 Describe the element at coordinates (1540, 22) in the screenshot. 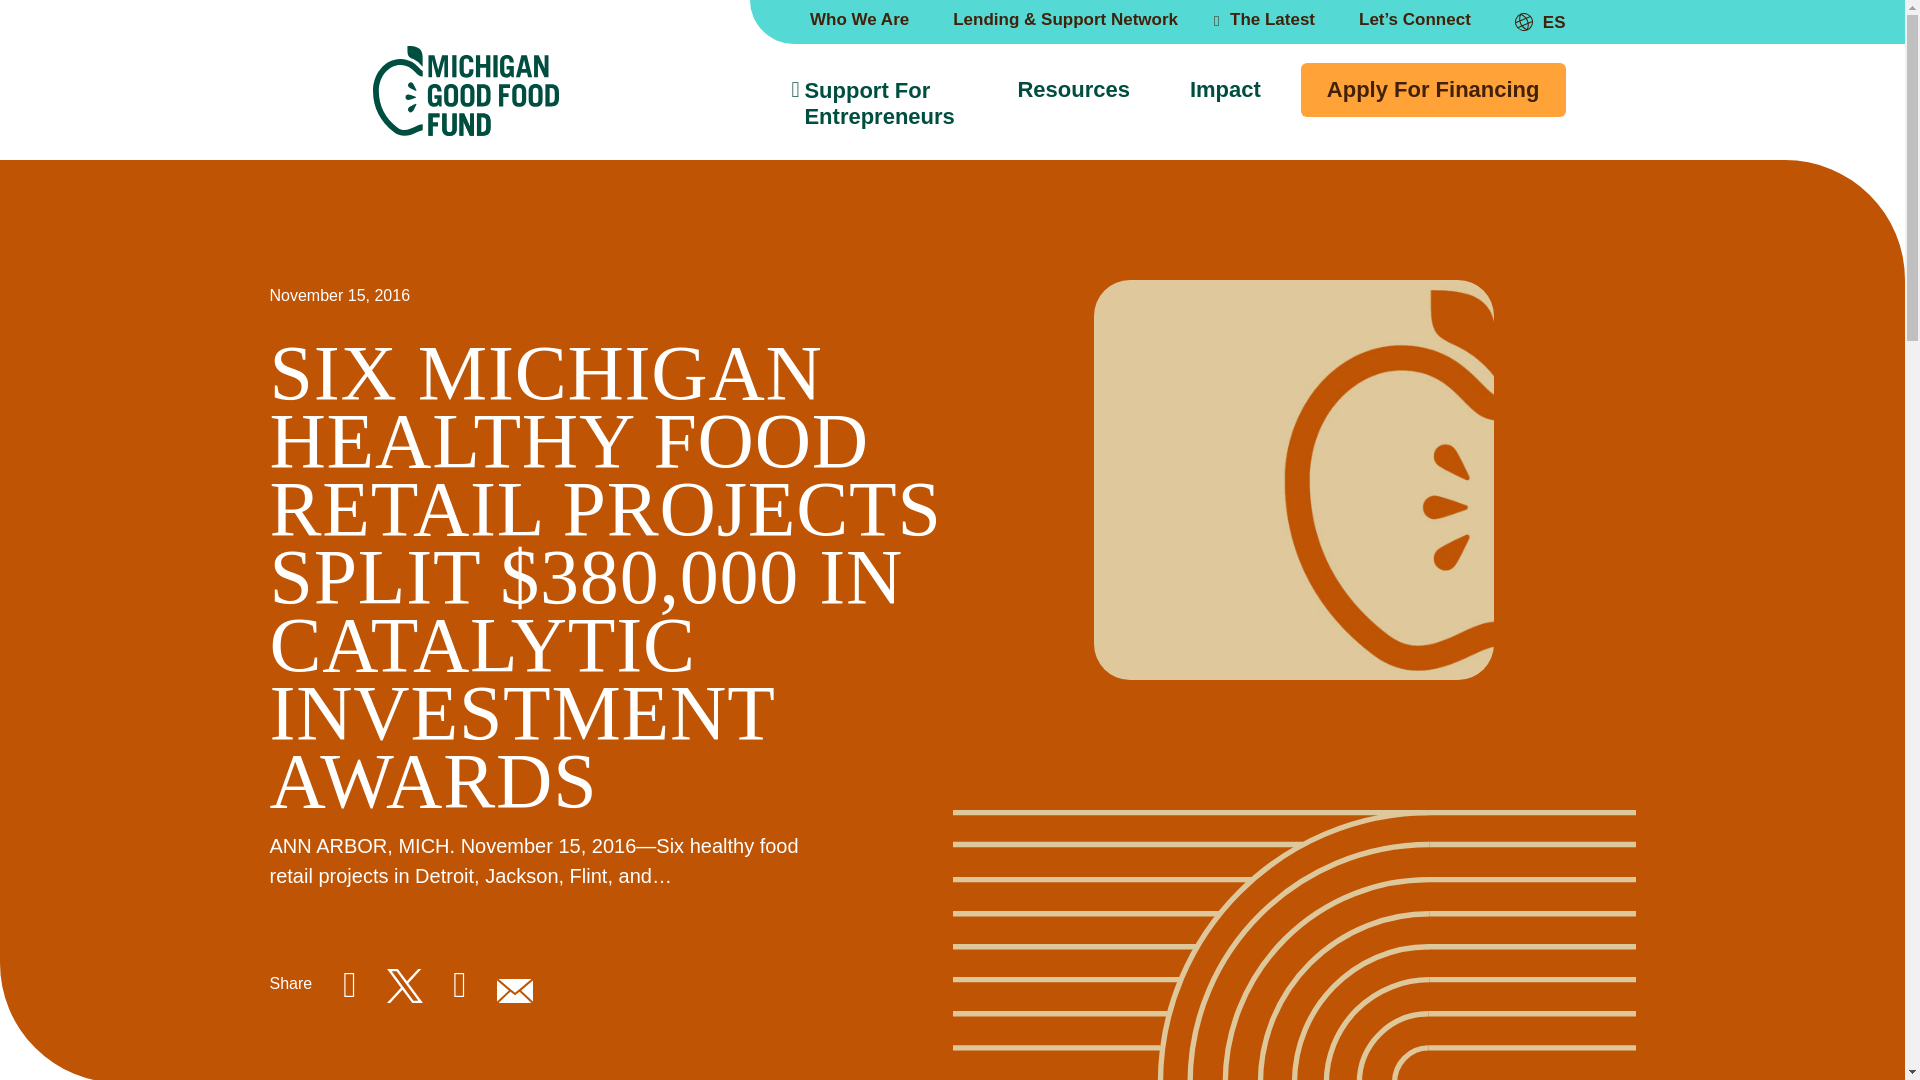

I see `ES` at that location.